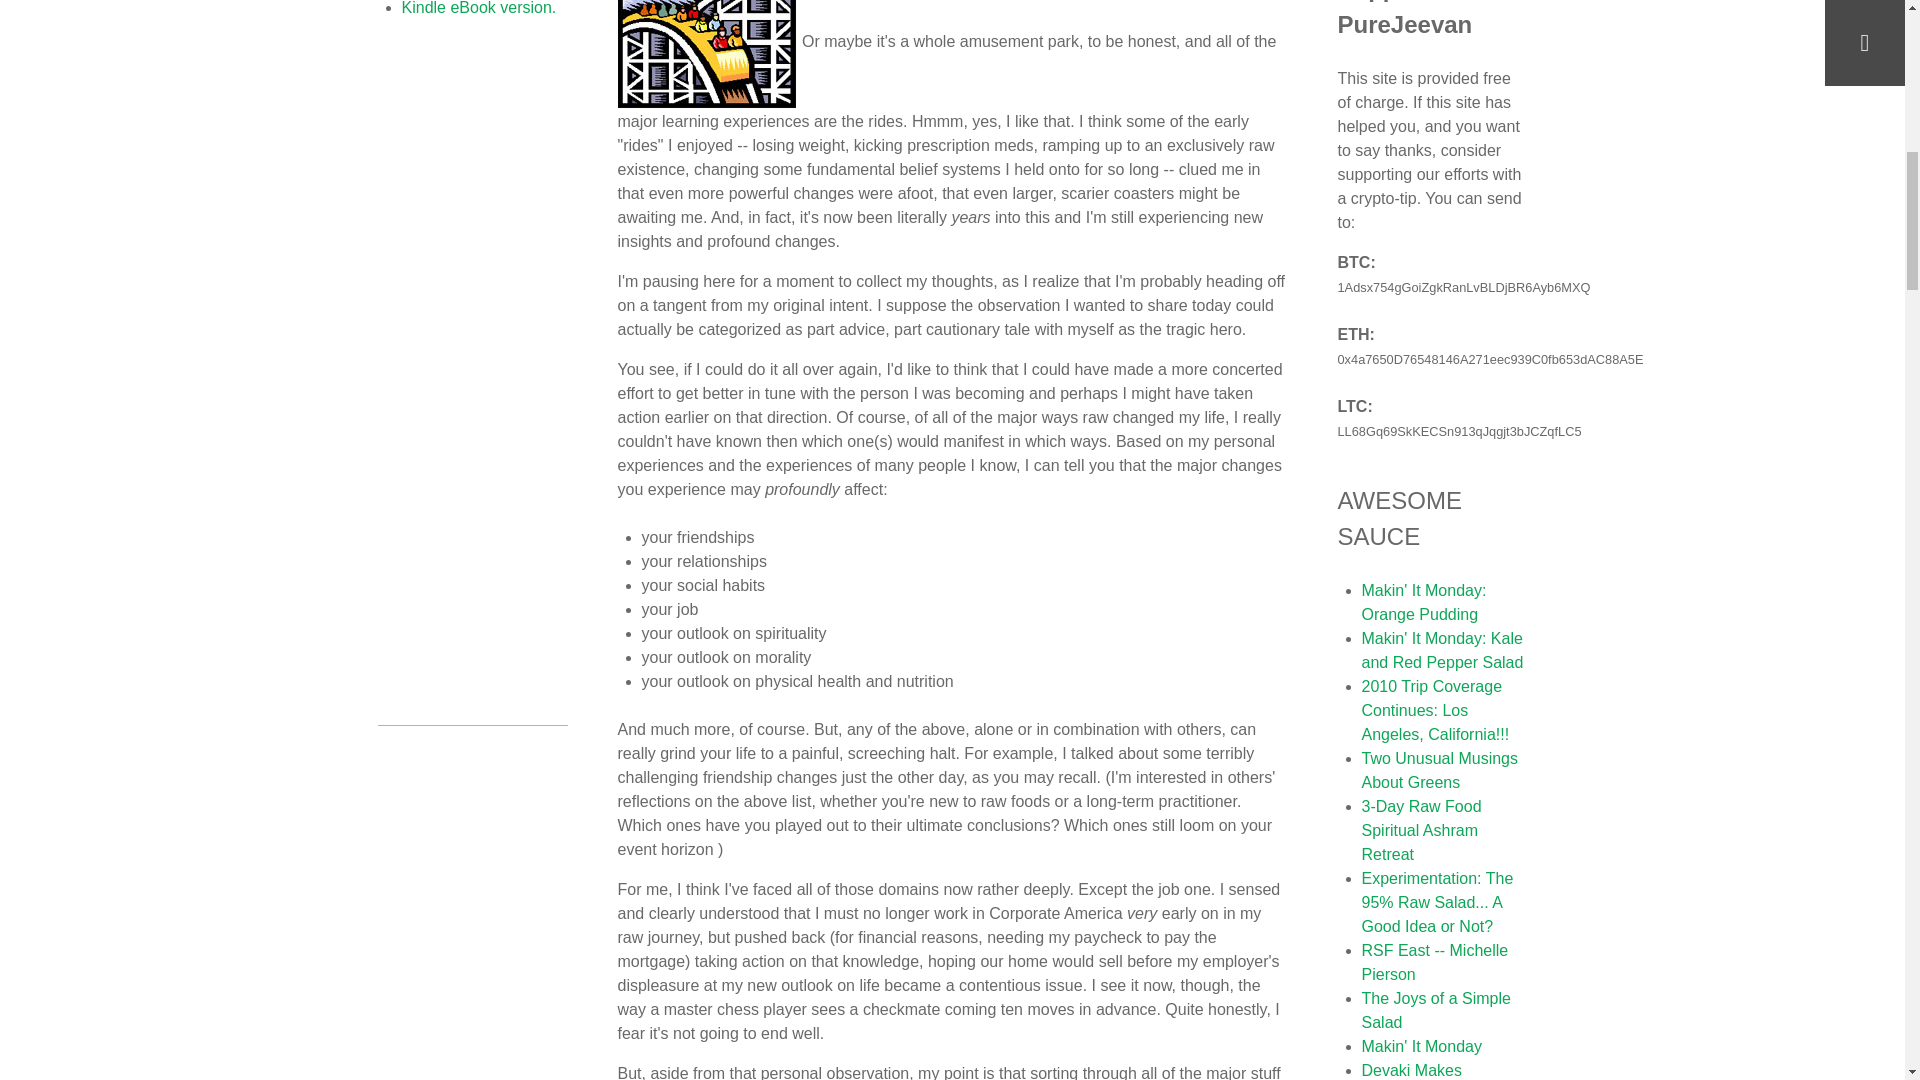 Image resolution: width=1920 pixels, height=1080 pixels. Describe the element at coordinates (1440, 770) in the screenshot. I see `Two Unusual Musings About Greens` at that location.